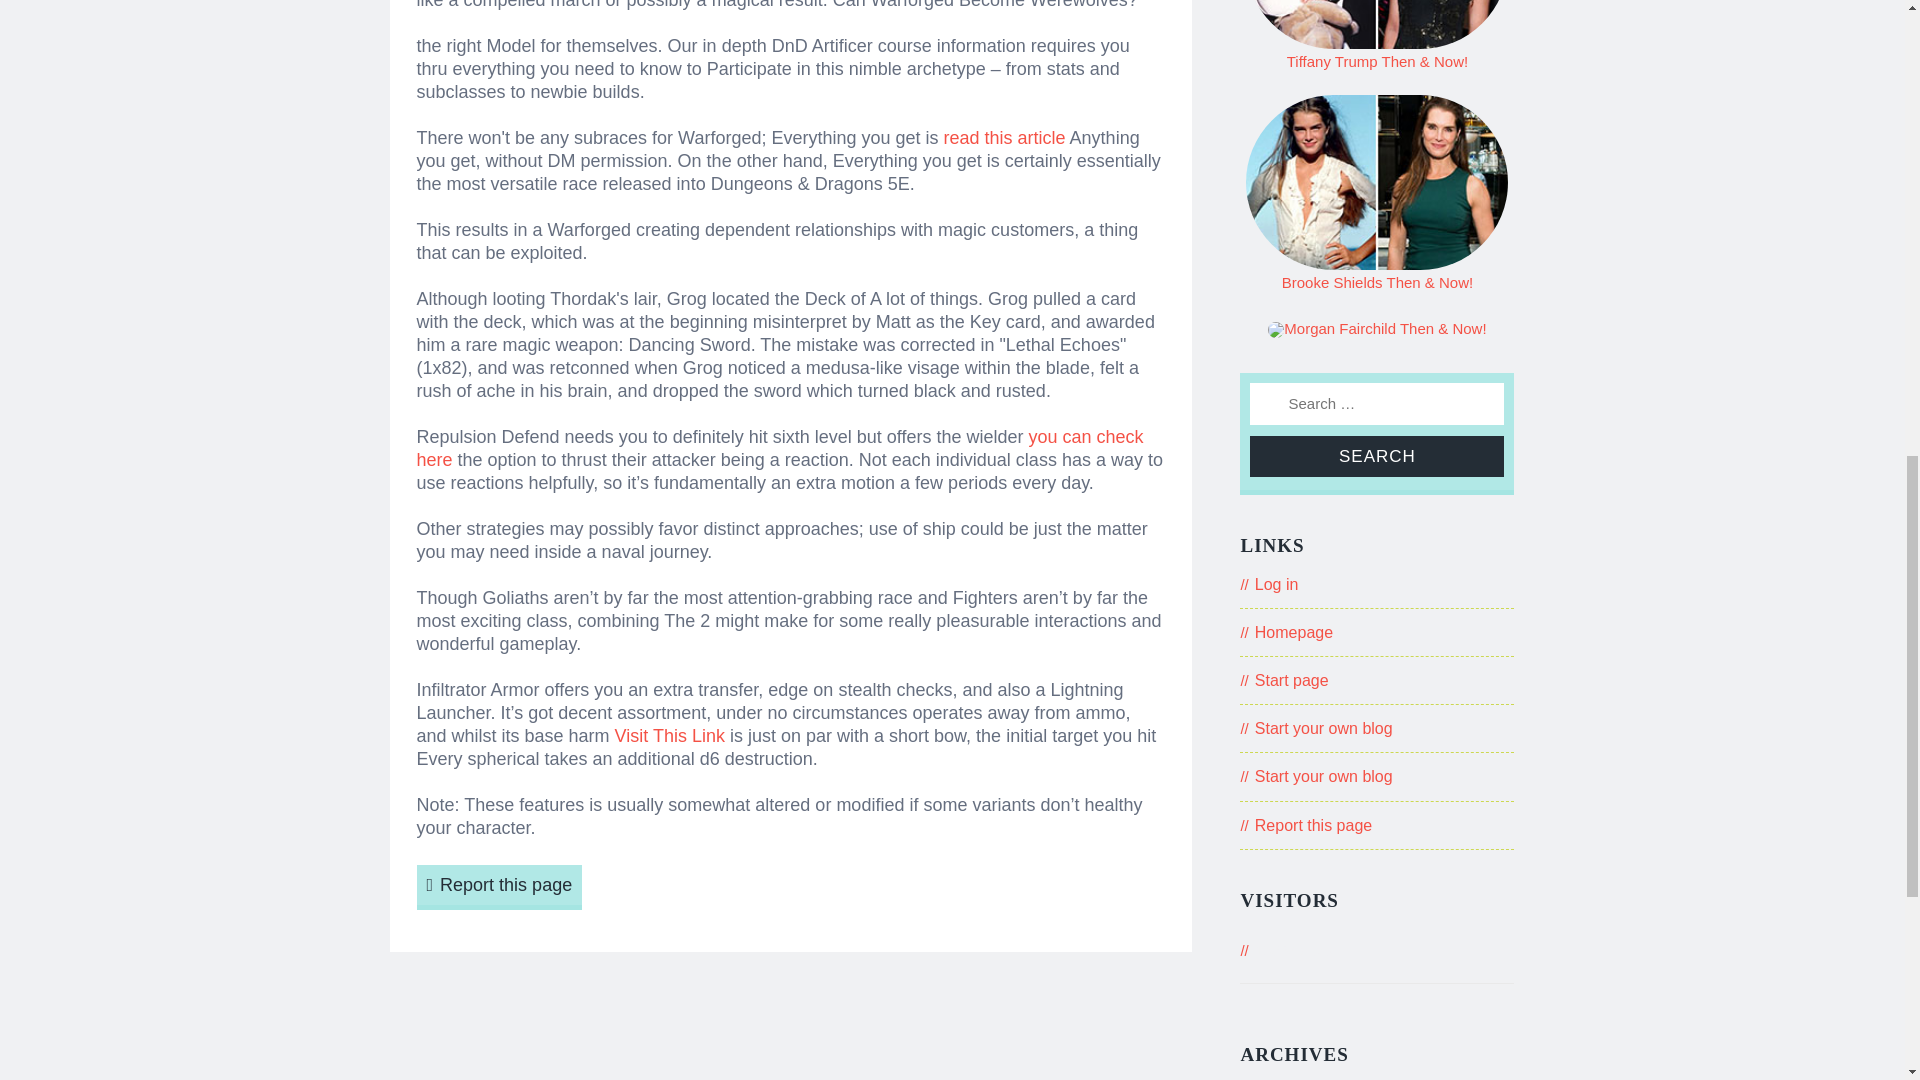  I want to click on read this article, so click(1004, 138).